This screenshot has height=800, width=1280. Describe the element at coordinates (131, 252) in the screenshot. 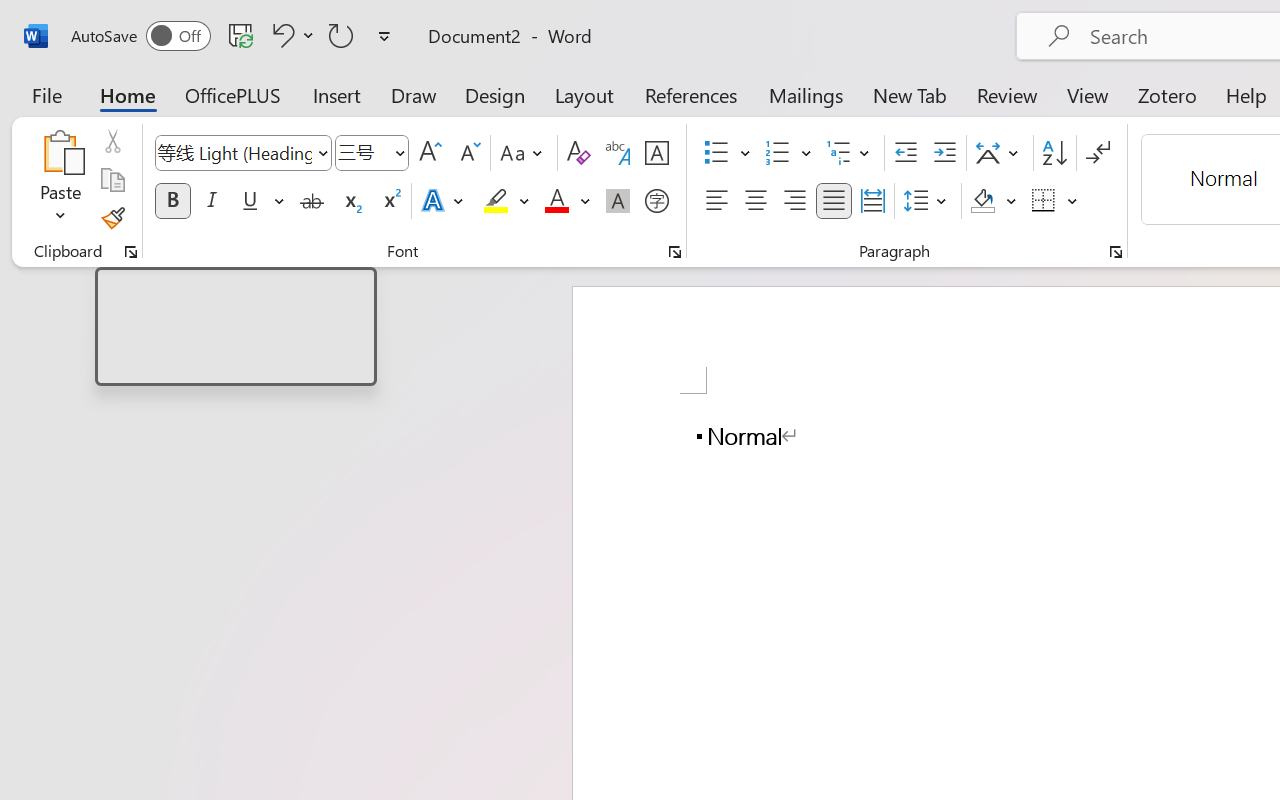

I see `Office Clipboard...` at that location.